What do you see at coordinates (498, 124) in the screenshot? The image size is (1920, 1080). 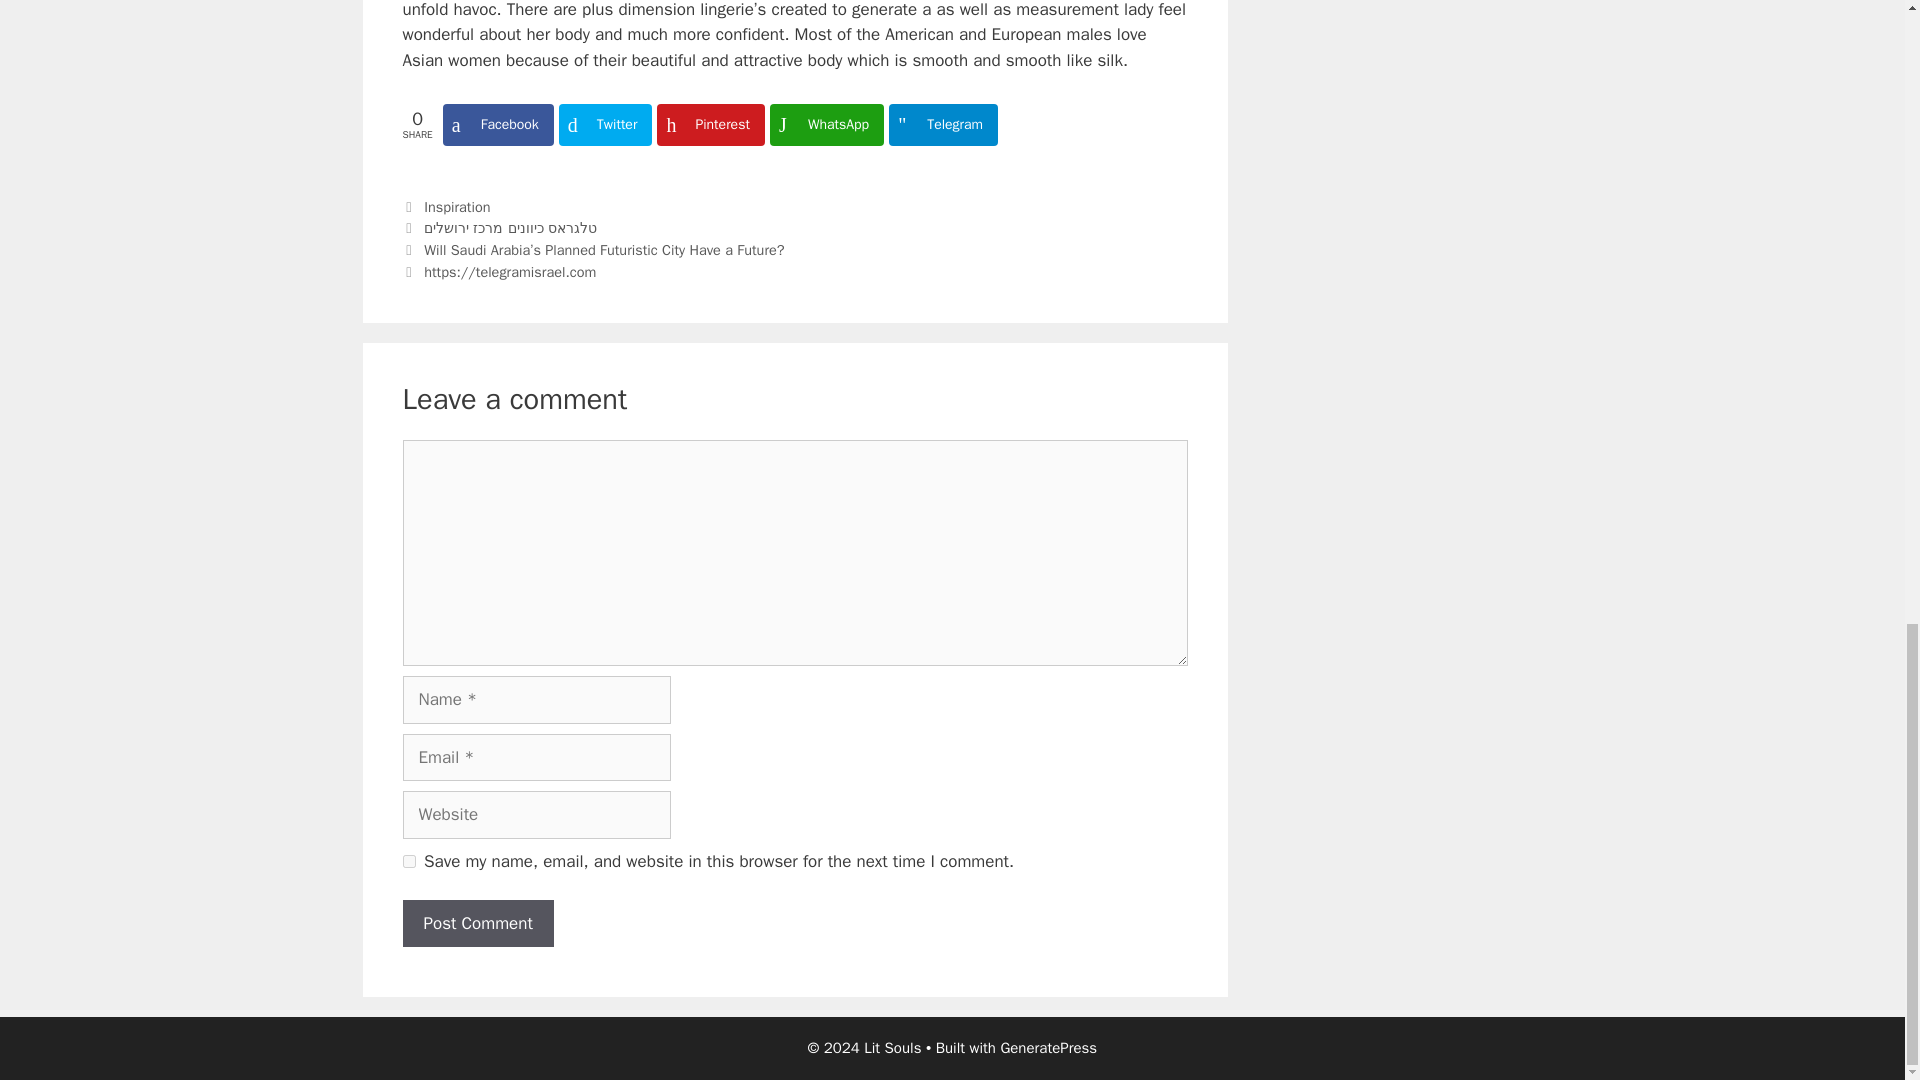 I see `Share on Facebook` at bounding box center [498, 124].